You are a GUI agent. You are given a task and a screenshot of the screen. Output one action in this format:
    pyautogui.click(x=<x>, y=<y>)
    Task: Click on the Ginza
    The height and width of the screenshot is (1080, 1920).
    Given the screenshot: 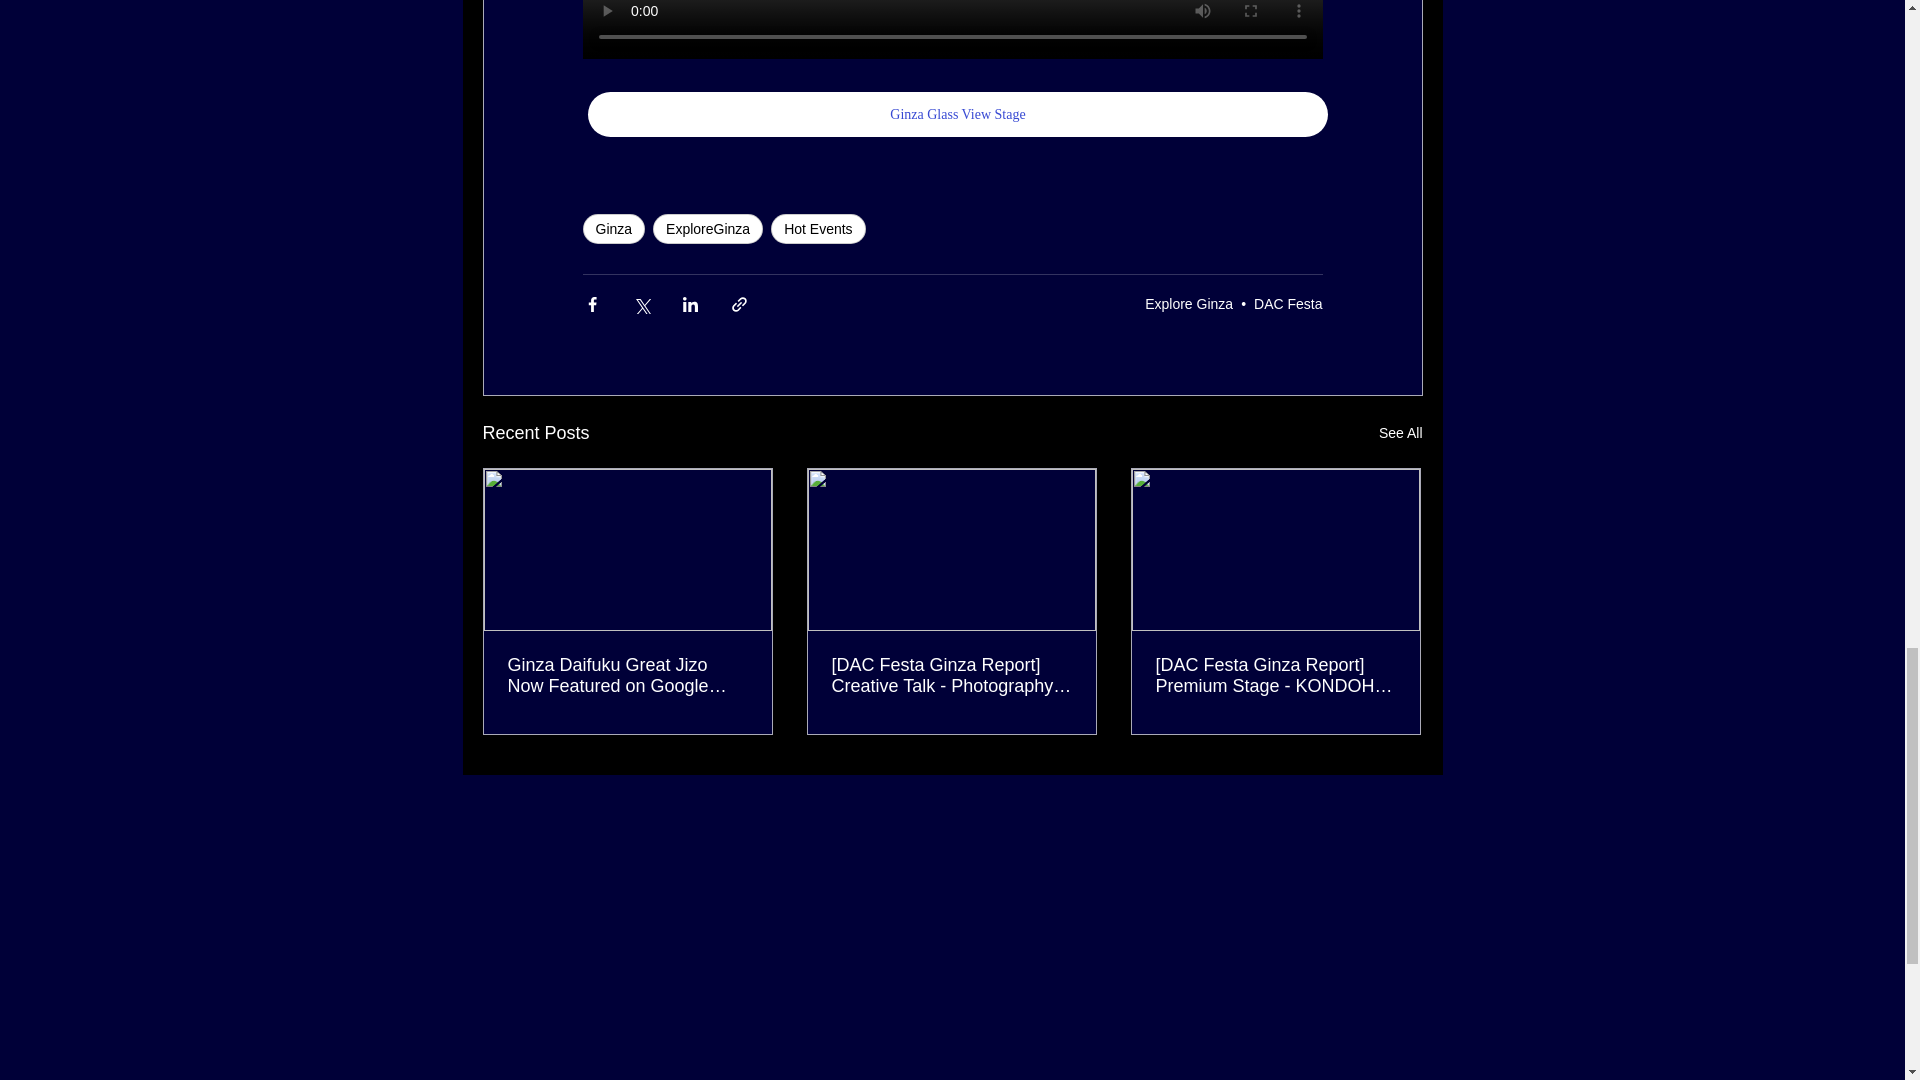 What is the action you would take?
    pyautogui.click(x=613, y=228)
    